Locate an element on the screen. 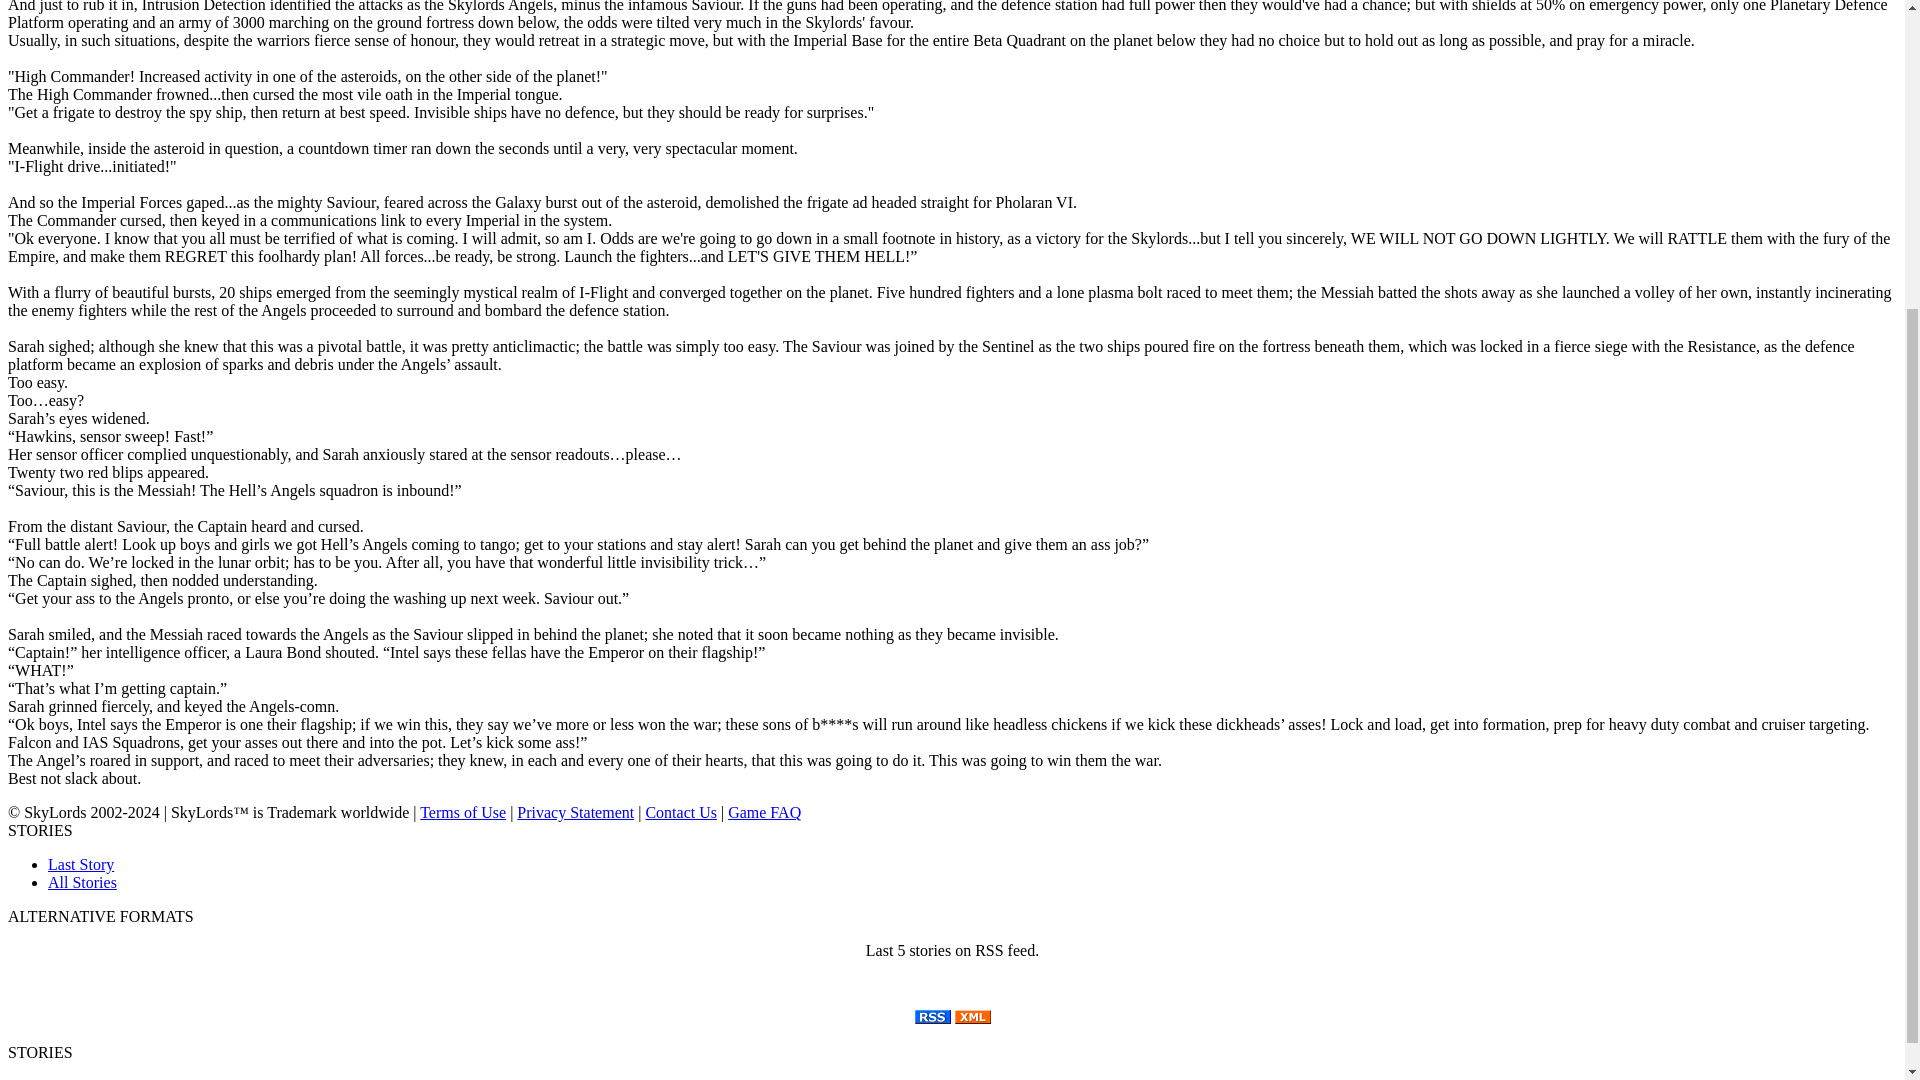 The width and height of the screenshot is (1920, 1080). Last Story is located at coordinates (80, 864).